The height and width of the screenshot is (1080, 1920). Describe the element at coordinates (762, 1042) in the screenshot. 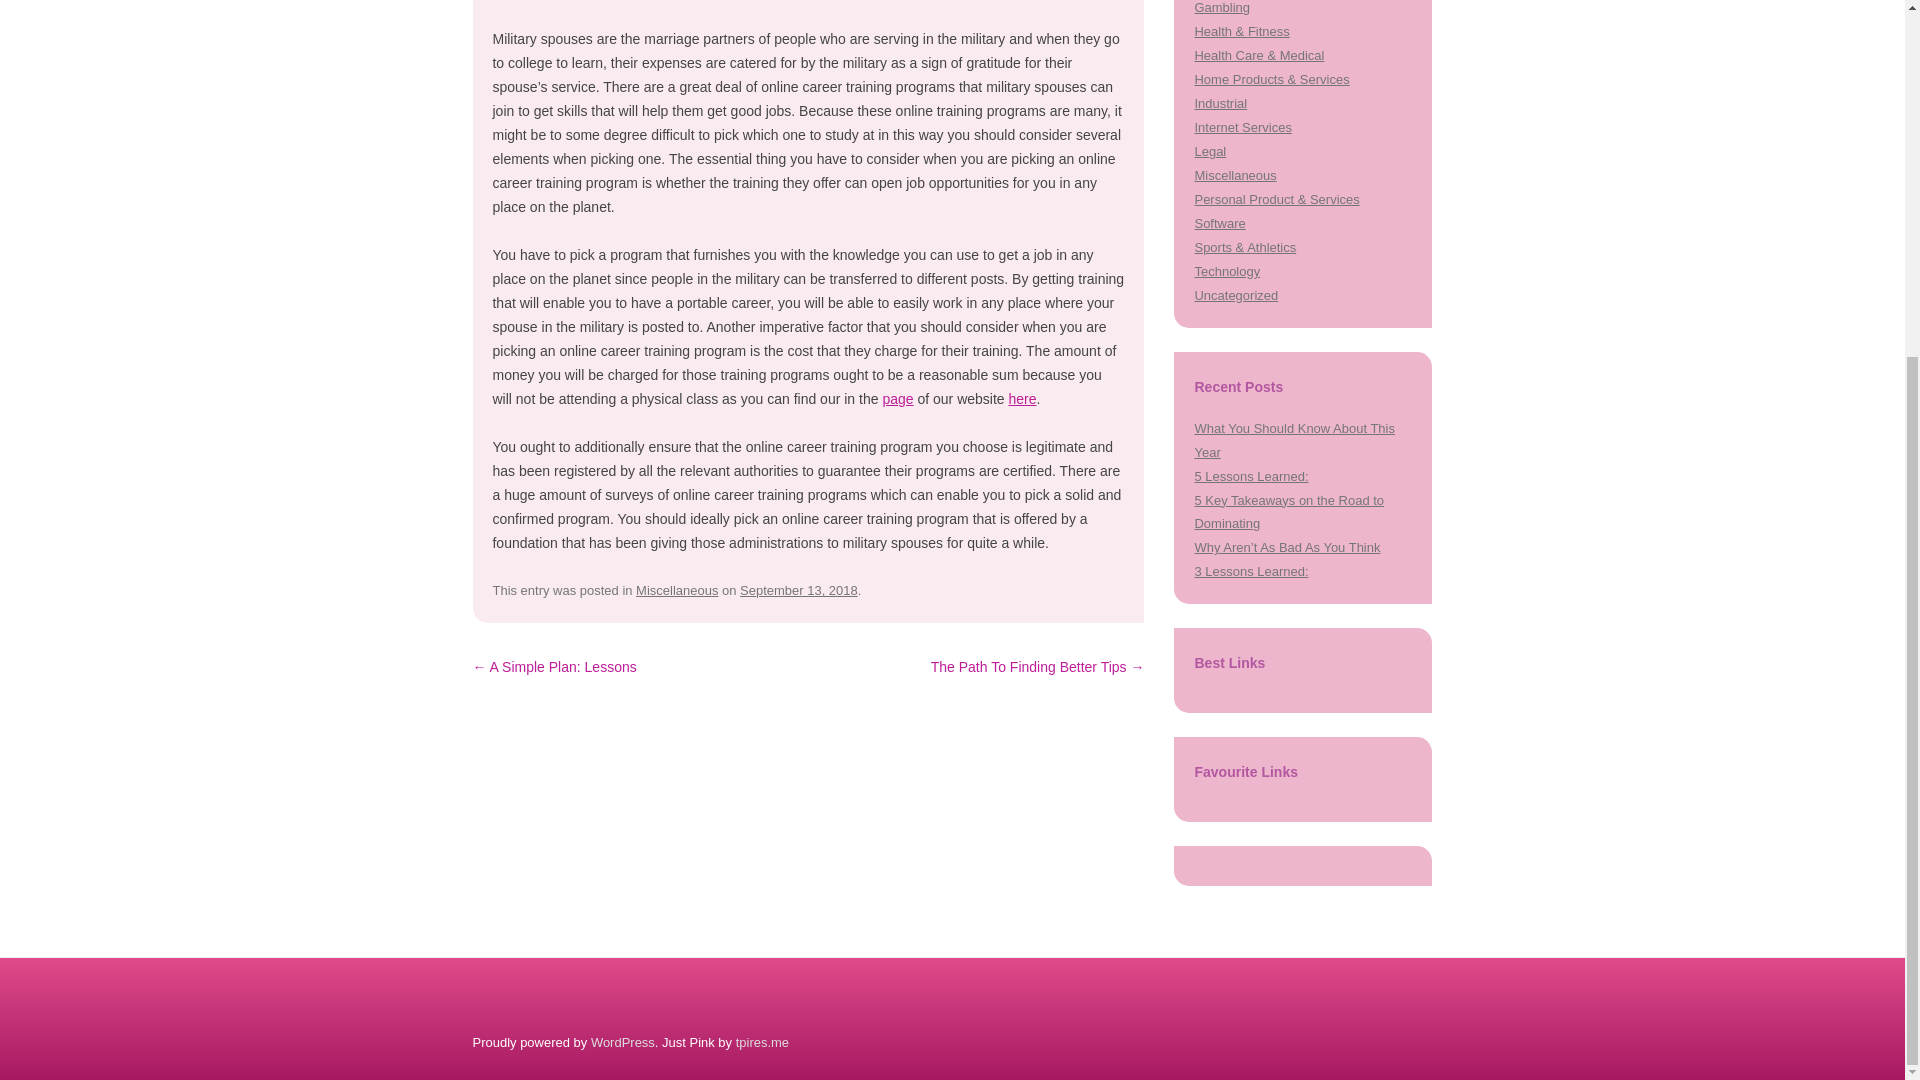

I see `tpires.me` at that location.